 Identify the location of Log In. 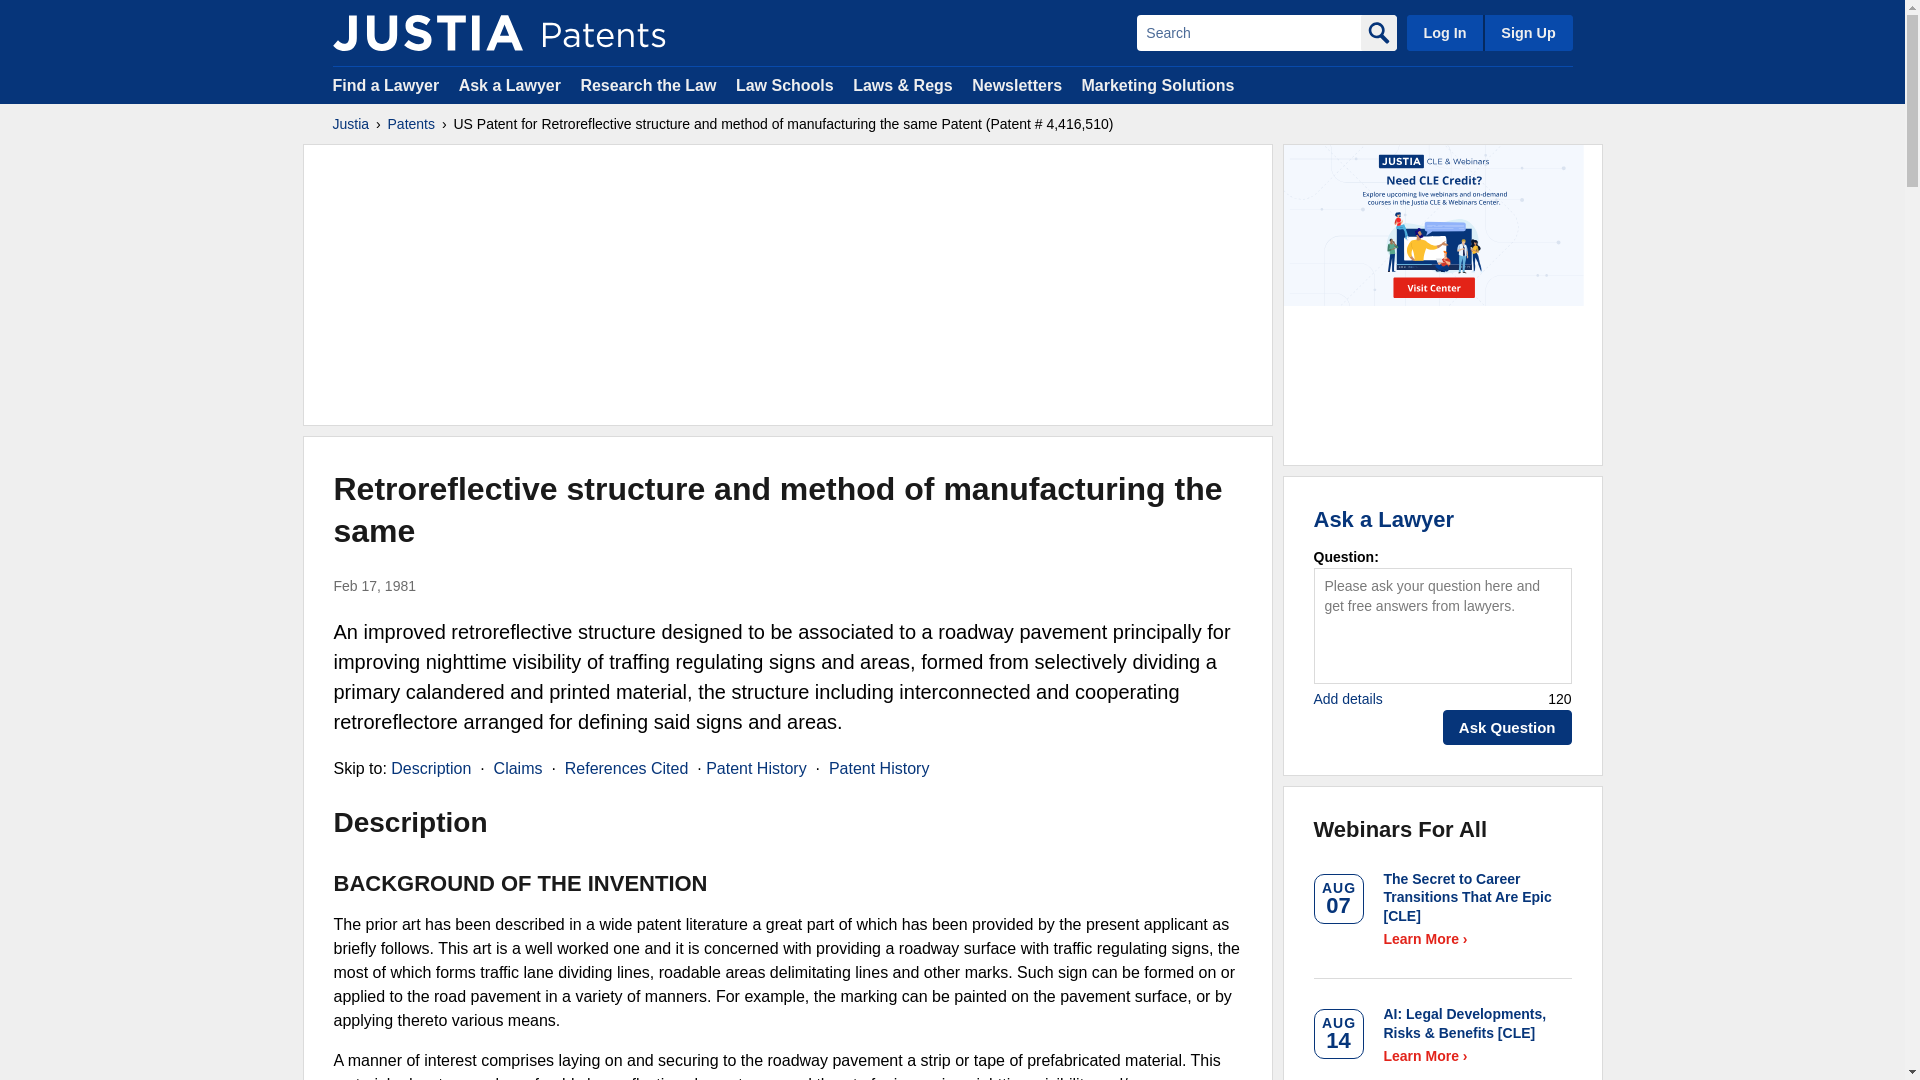
(1444, 32).